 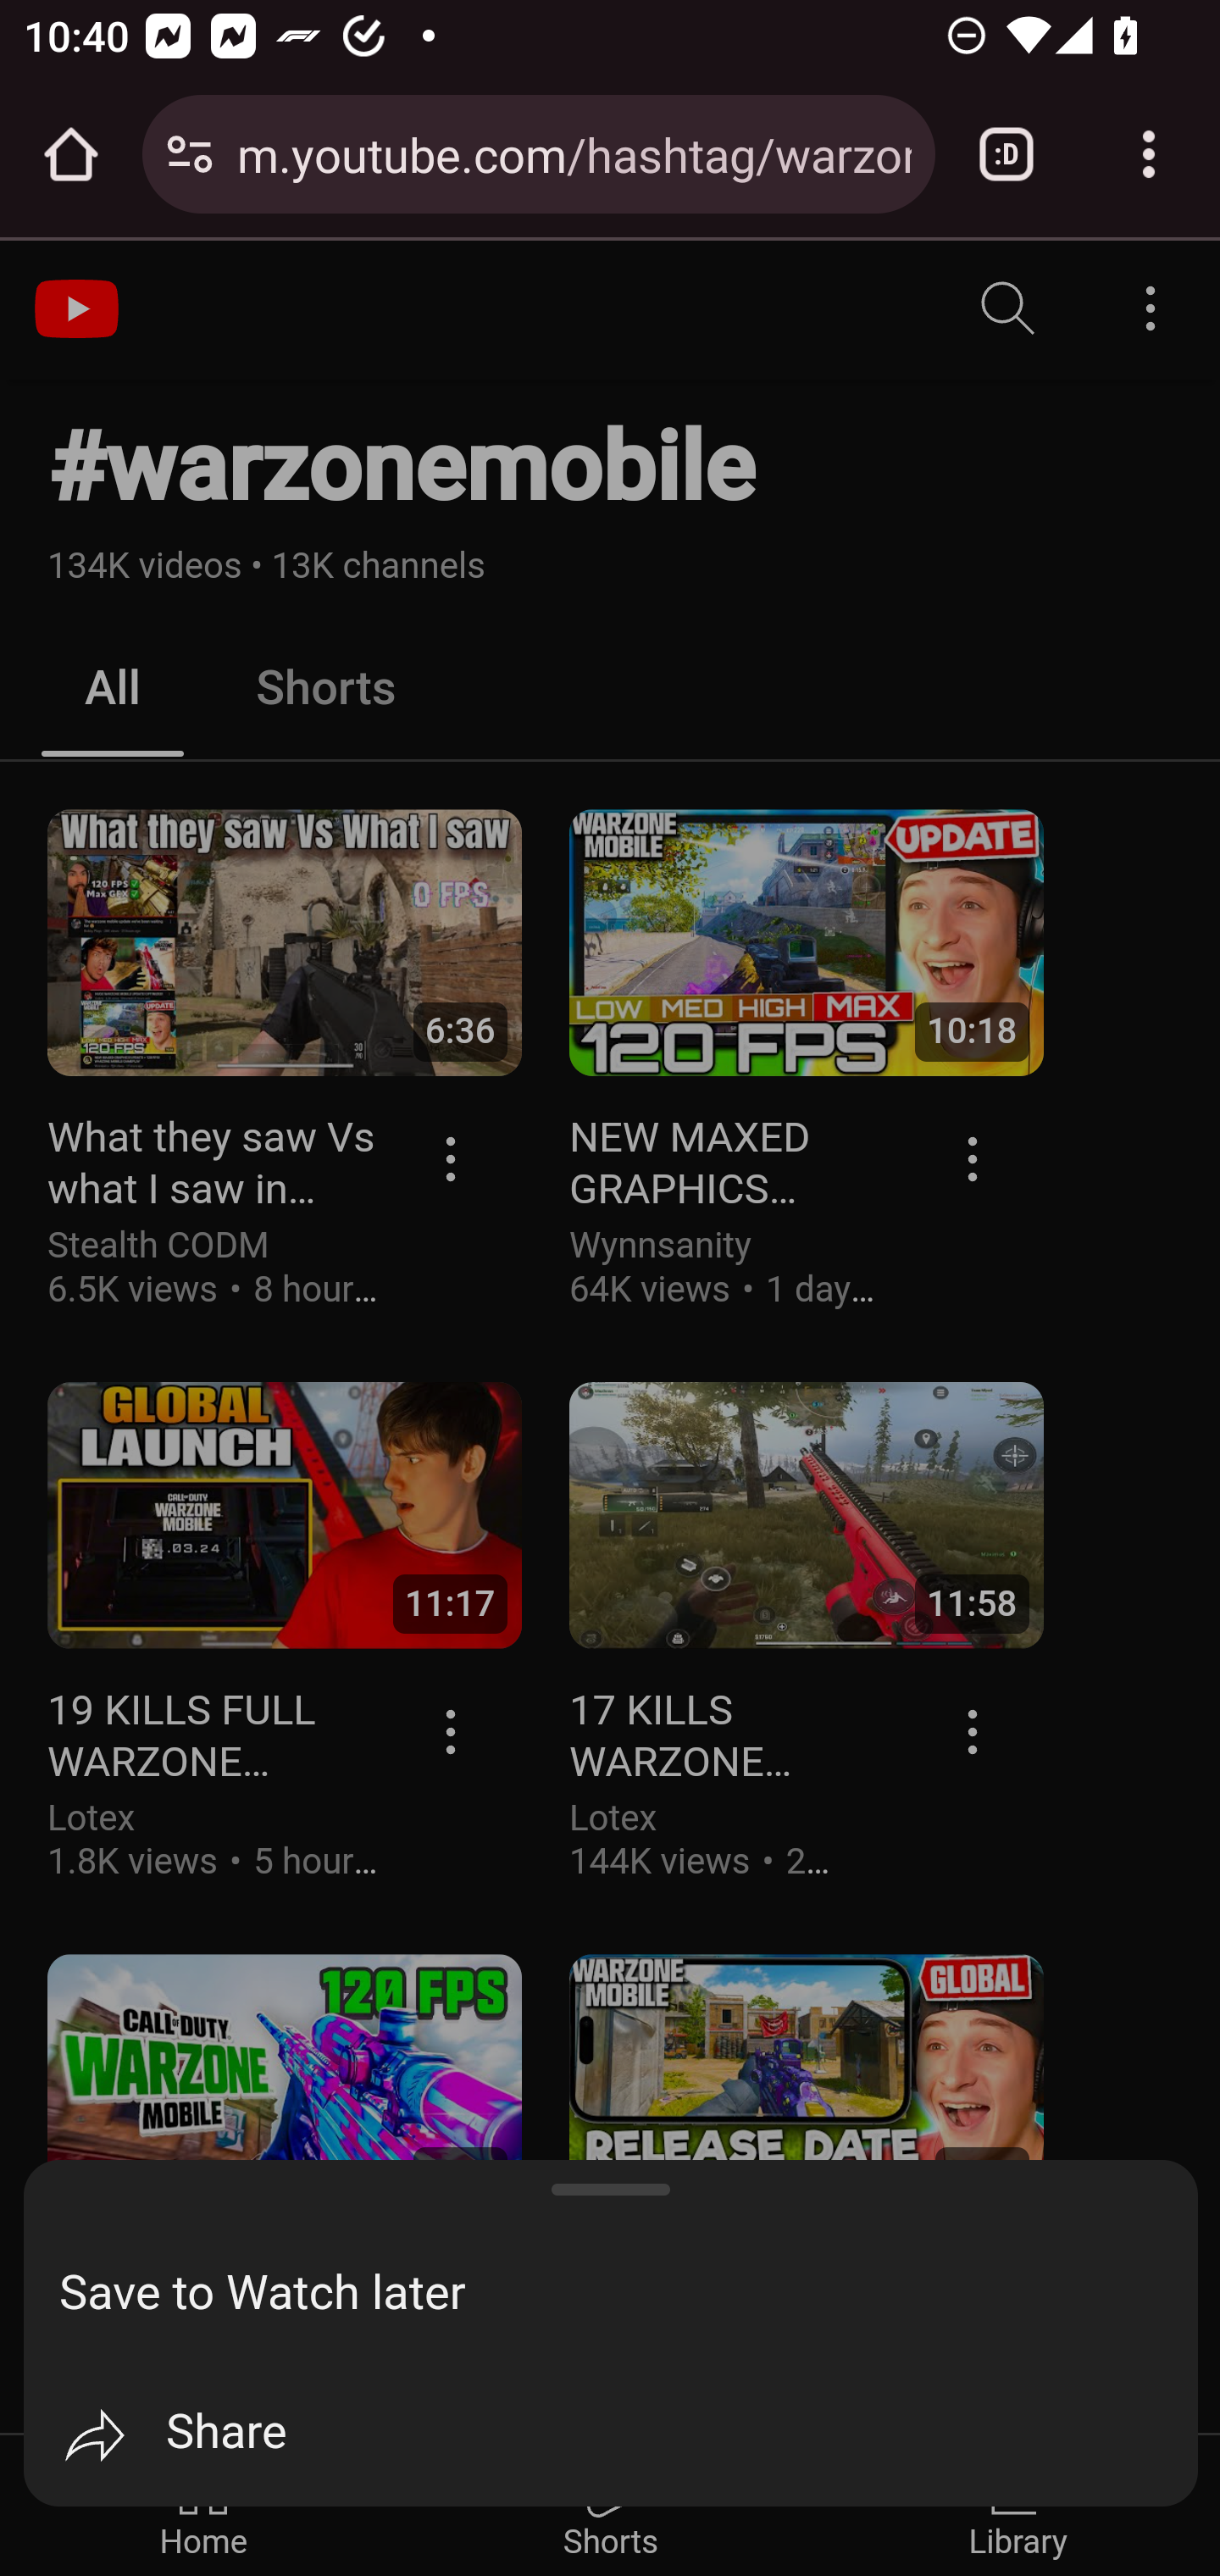 I want to click on Connection is secure, so click(x=190, y=154).